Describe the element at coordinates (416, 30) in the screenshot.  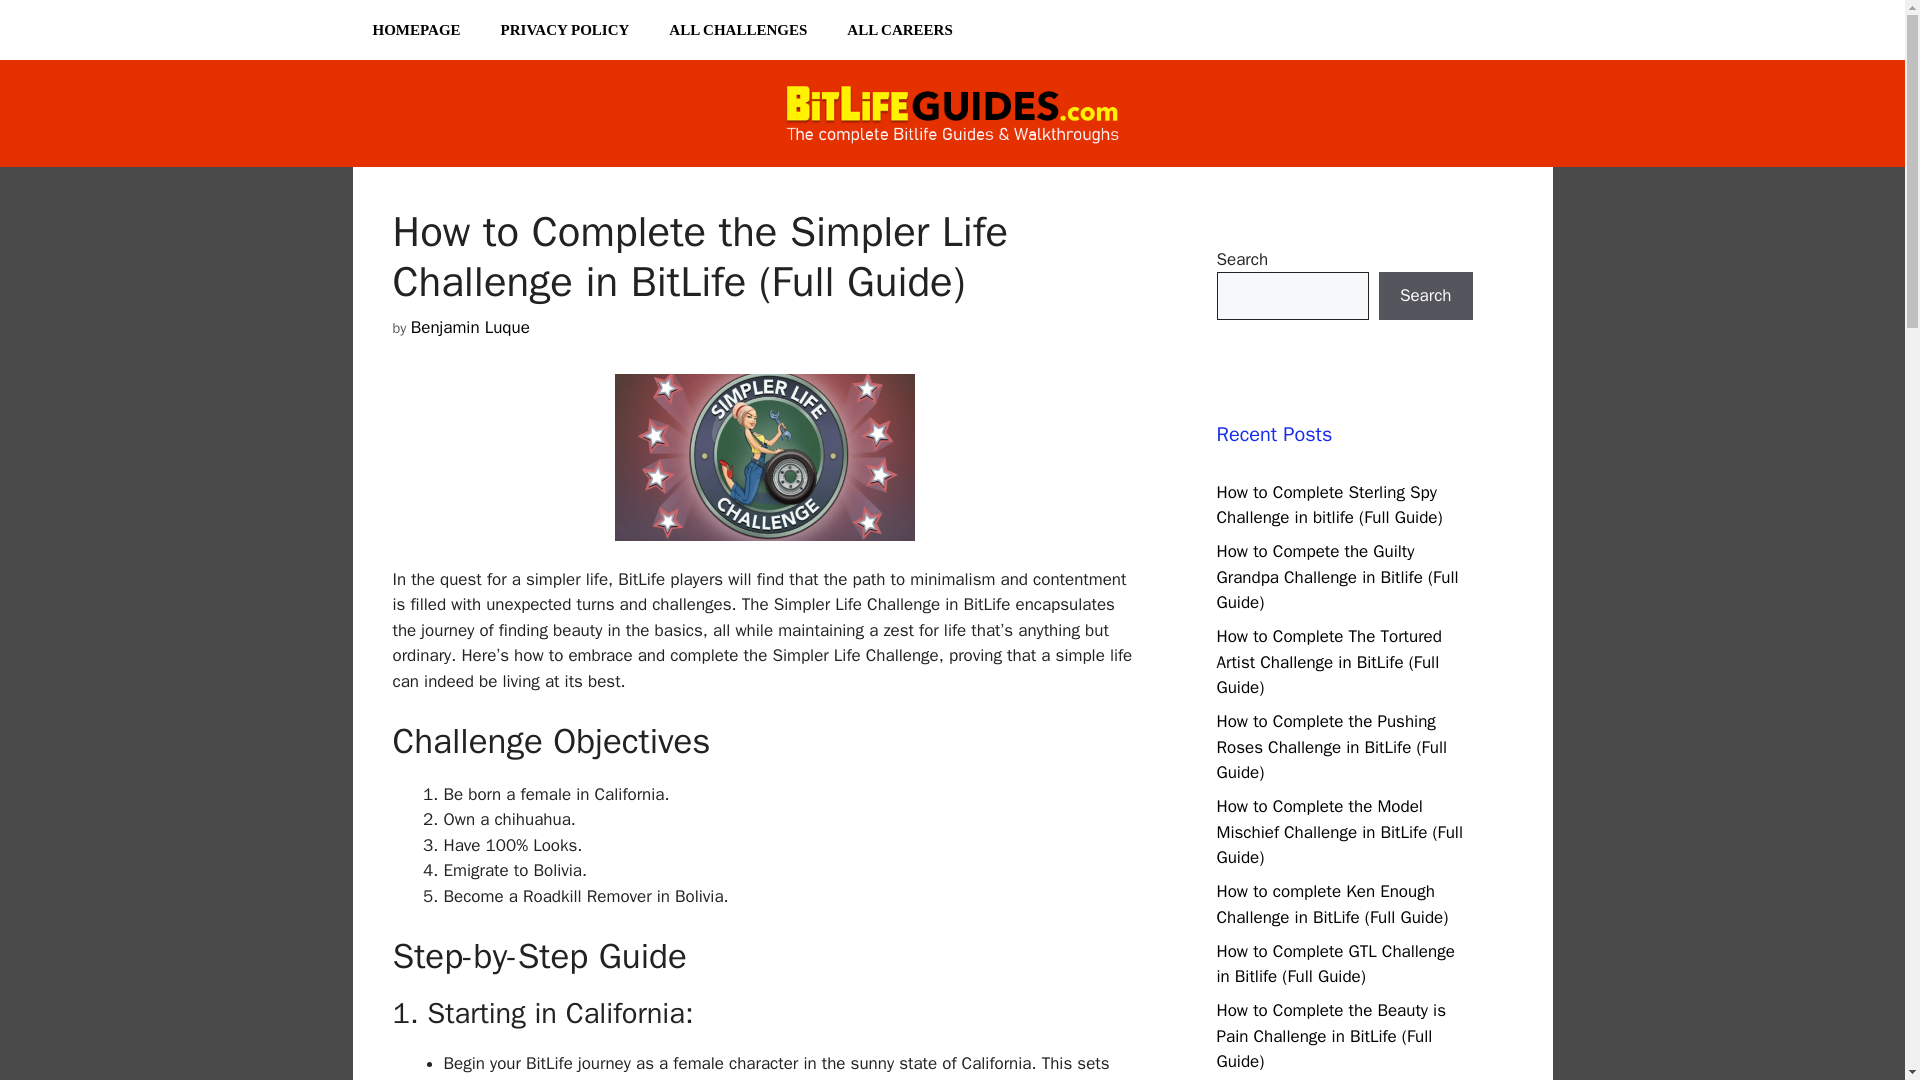
I see `HOMEPAGE` at that location.